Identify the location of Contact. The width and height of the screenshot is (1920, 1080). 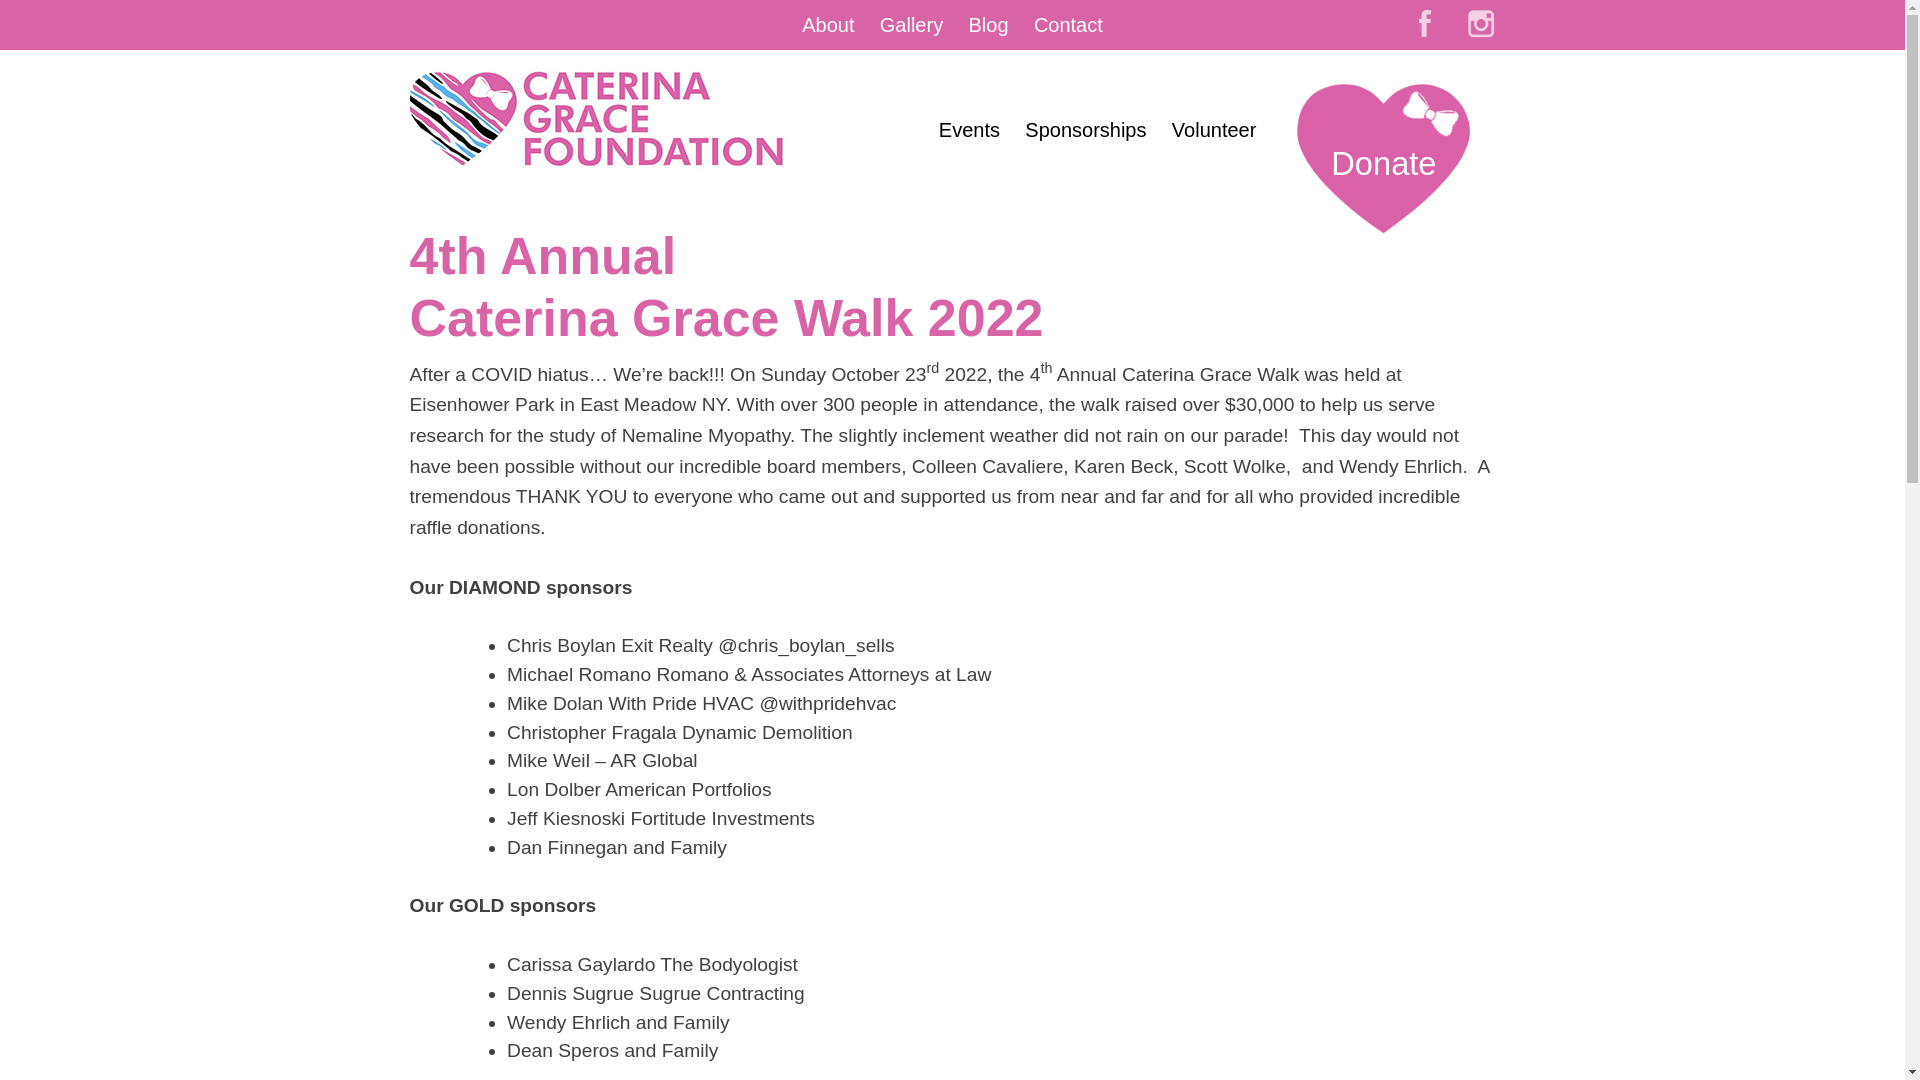
(1068, 24).